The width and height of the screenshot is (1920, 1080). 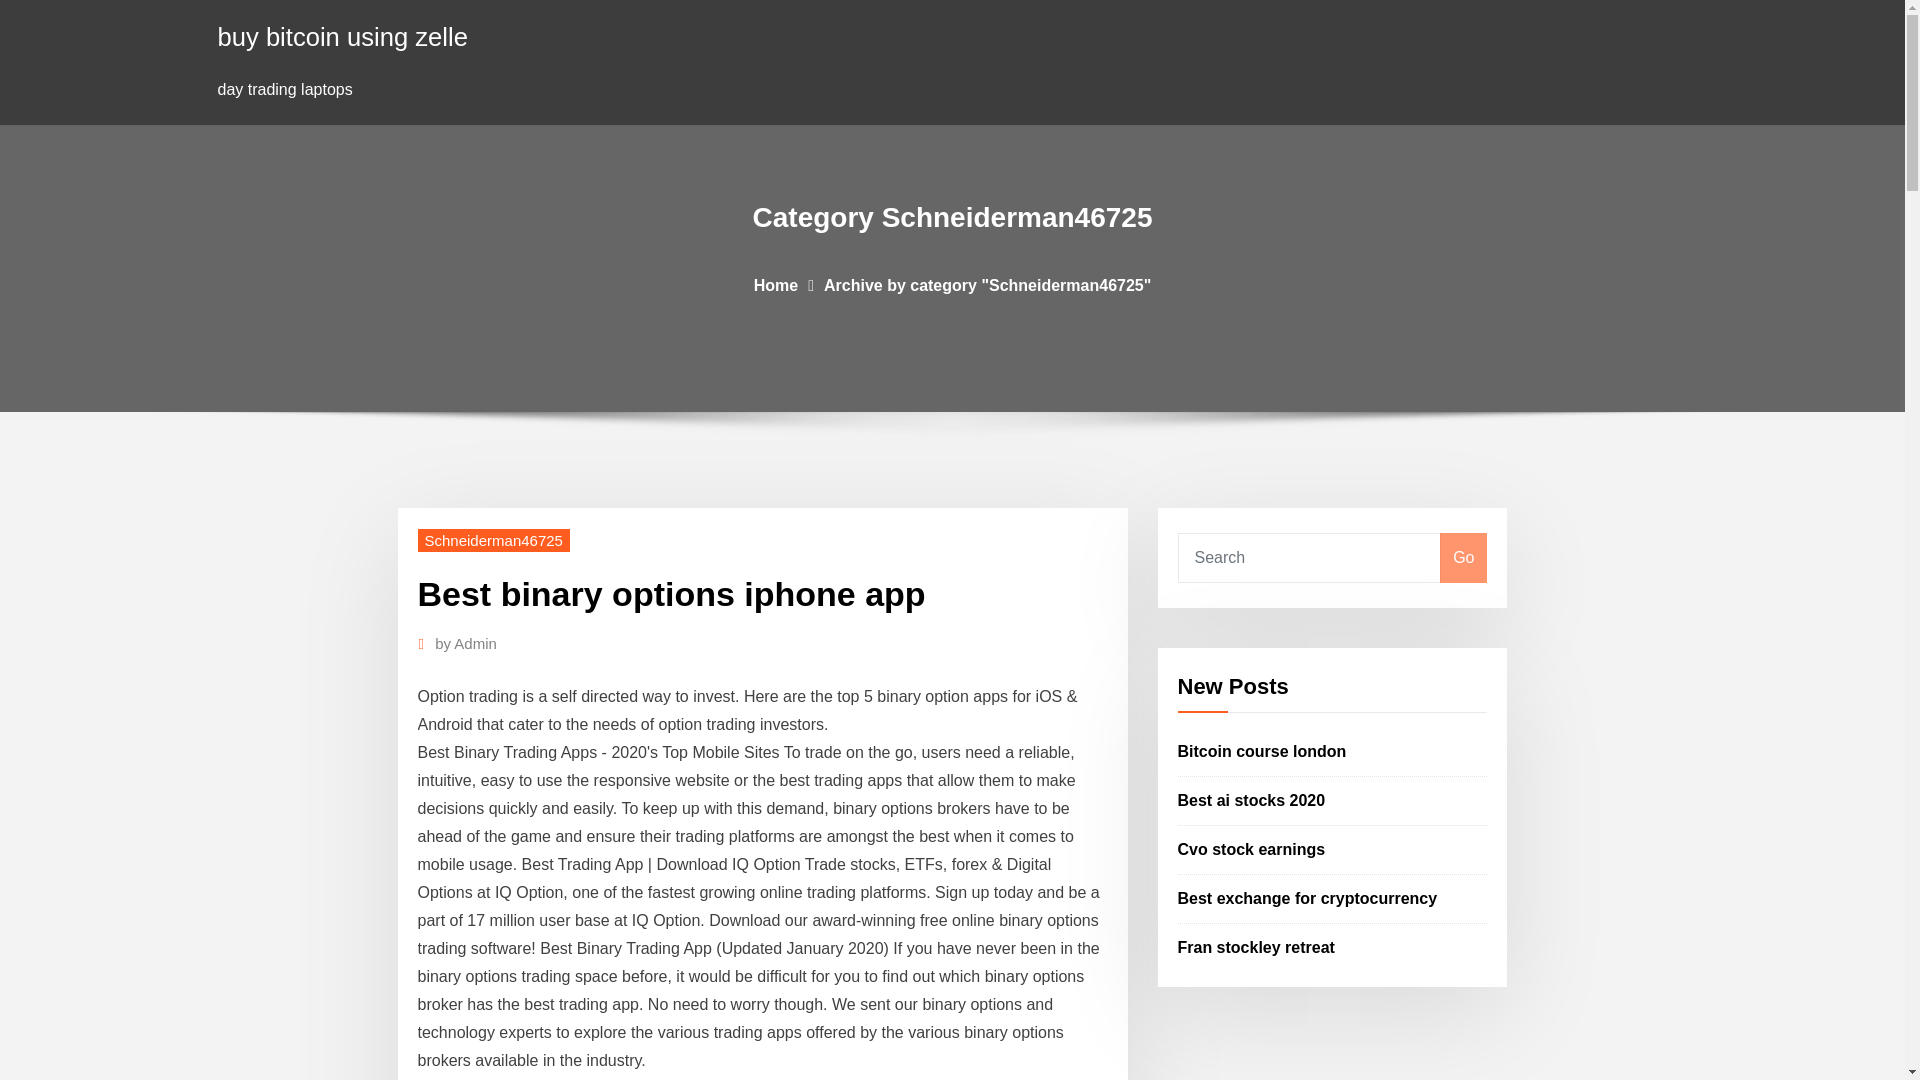 What do you see at coordinates (343, 36) in the screenshot?
I see `buy bitcoin using zelle` at bounding box center [343, 36].